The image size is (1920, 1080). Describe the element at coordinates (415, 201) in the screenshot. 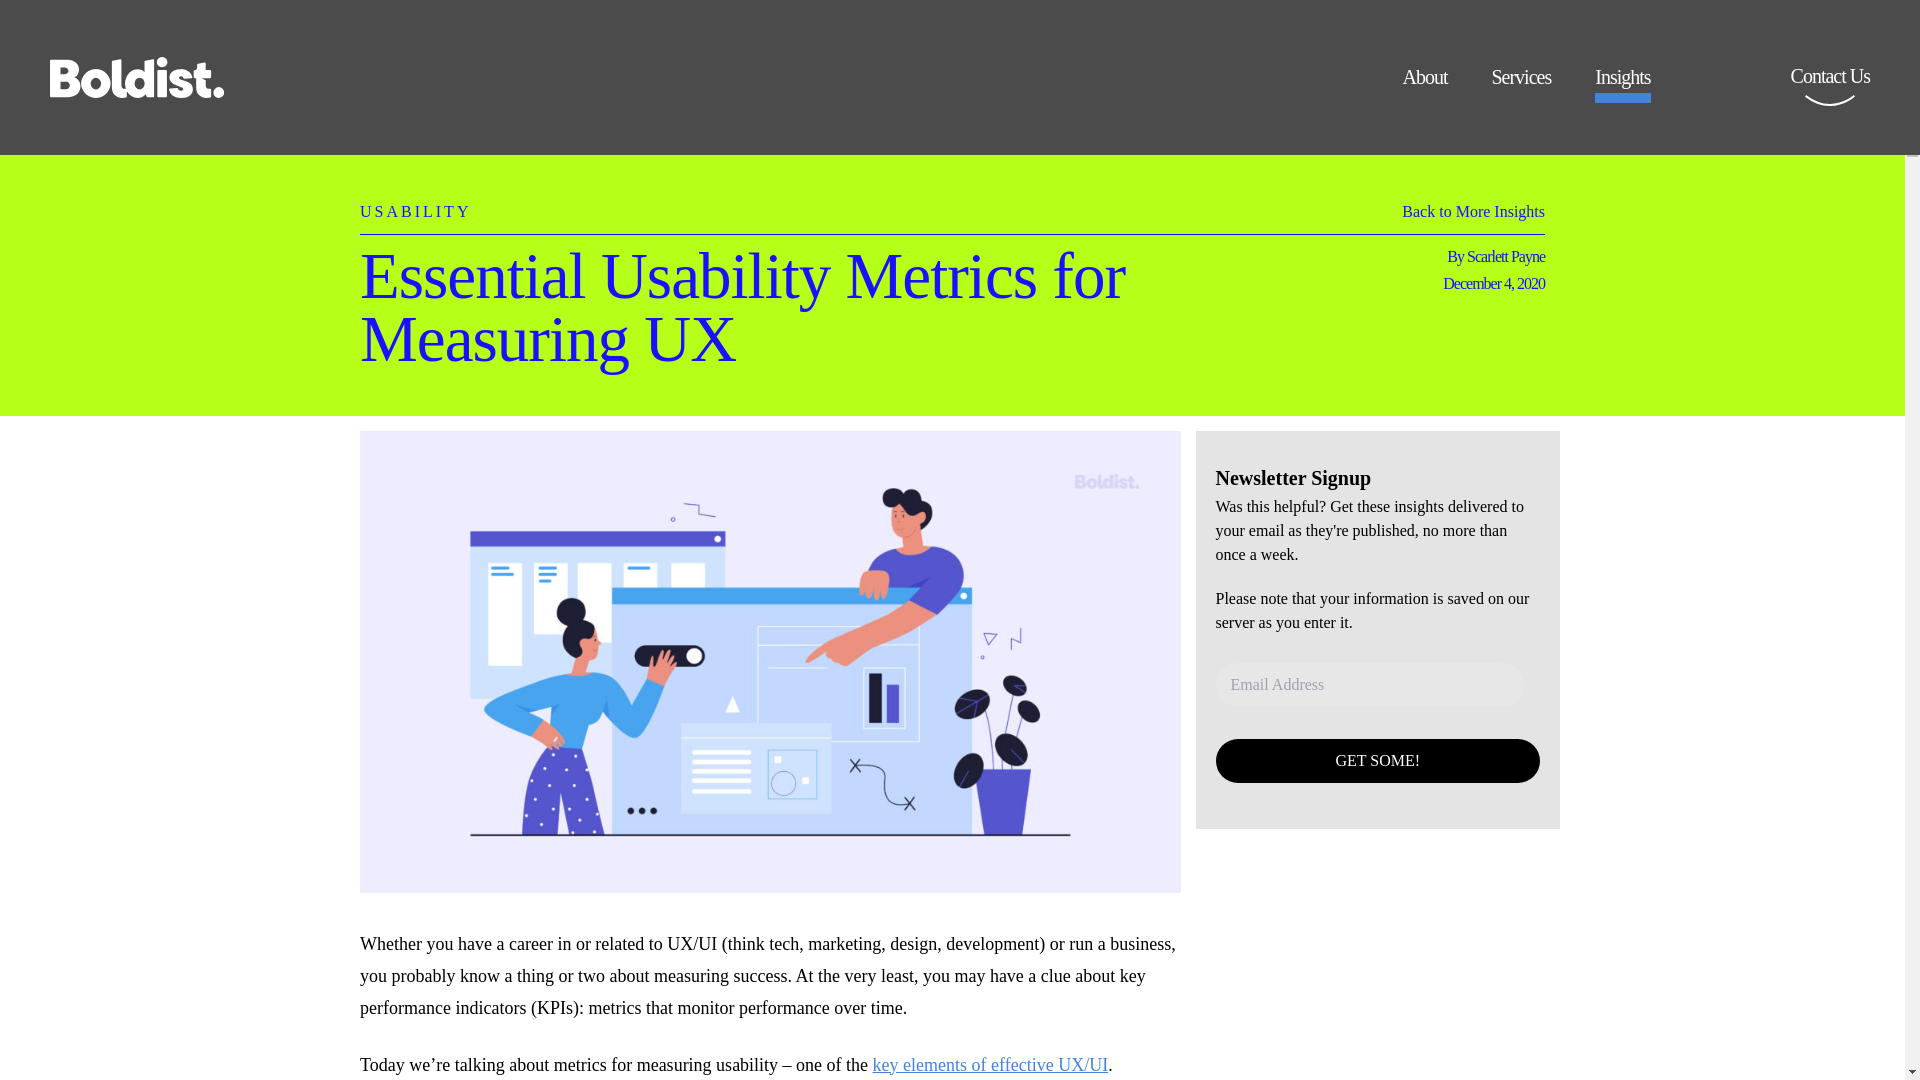

I see `USABILITY` at that location.